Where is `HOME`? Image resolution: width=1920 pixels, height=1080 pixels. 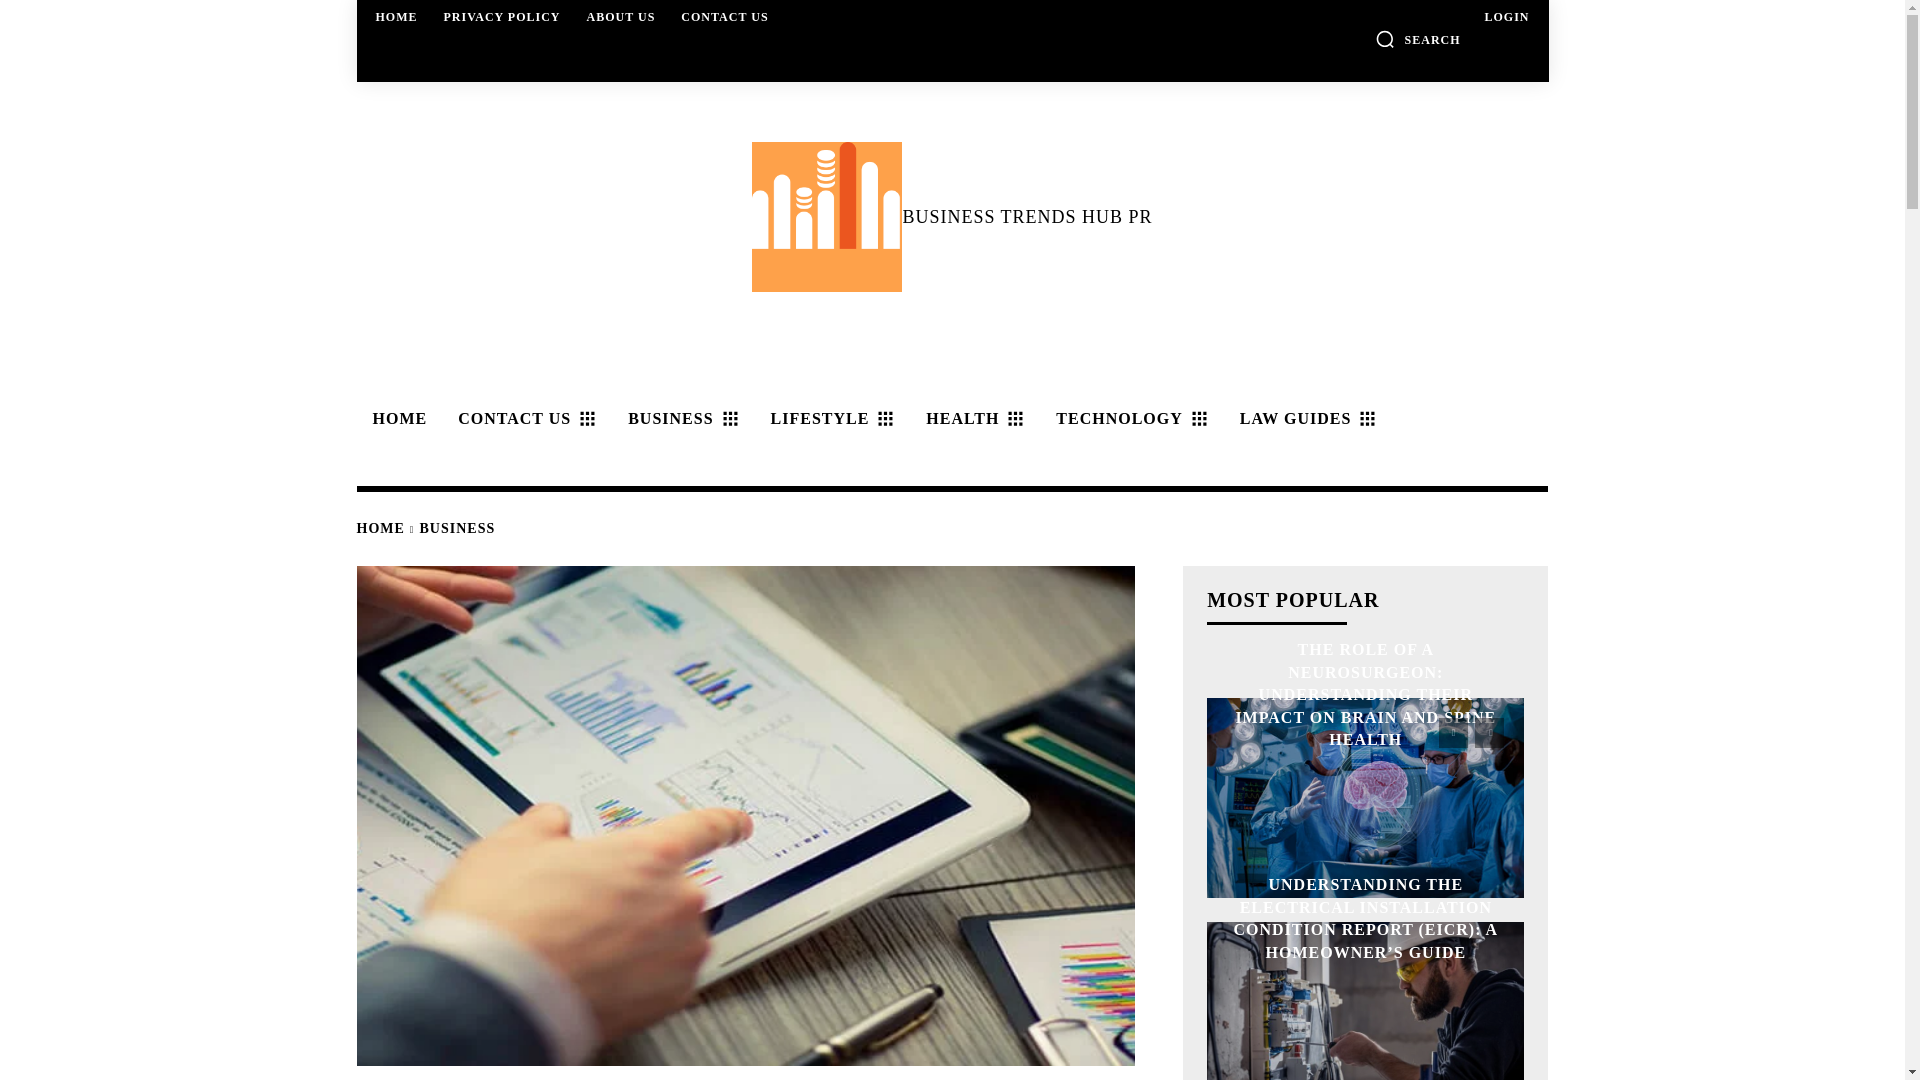
HOME is located at coordinates (396, 418).